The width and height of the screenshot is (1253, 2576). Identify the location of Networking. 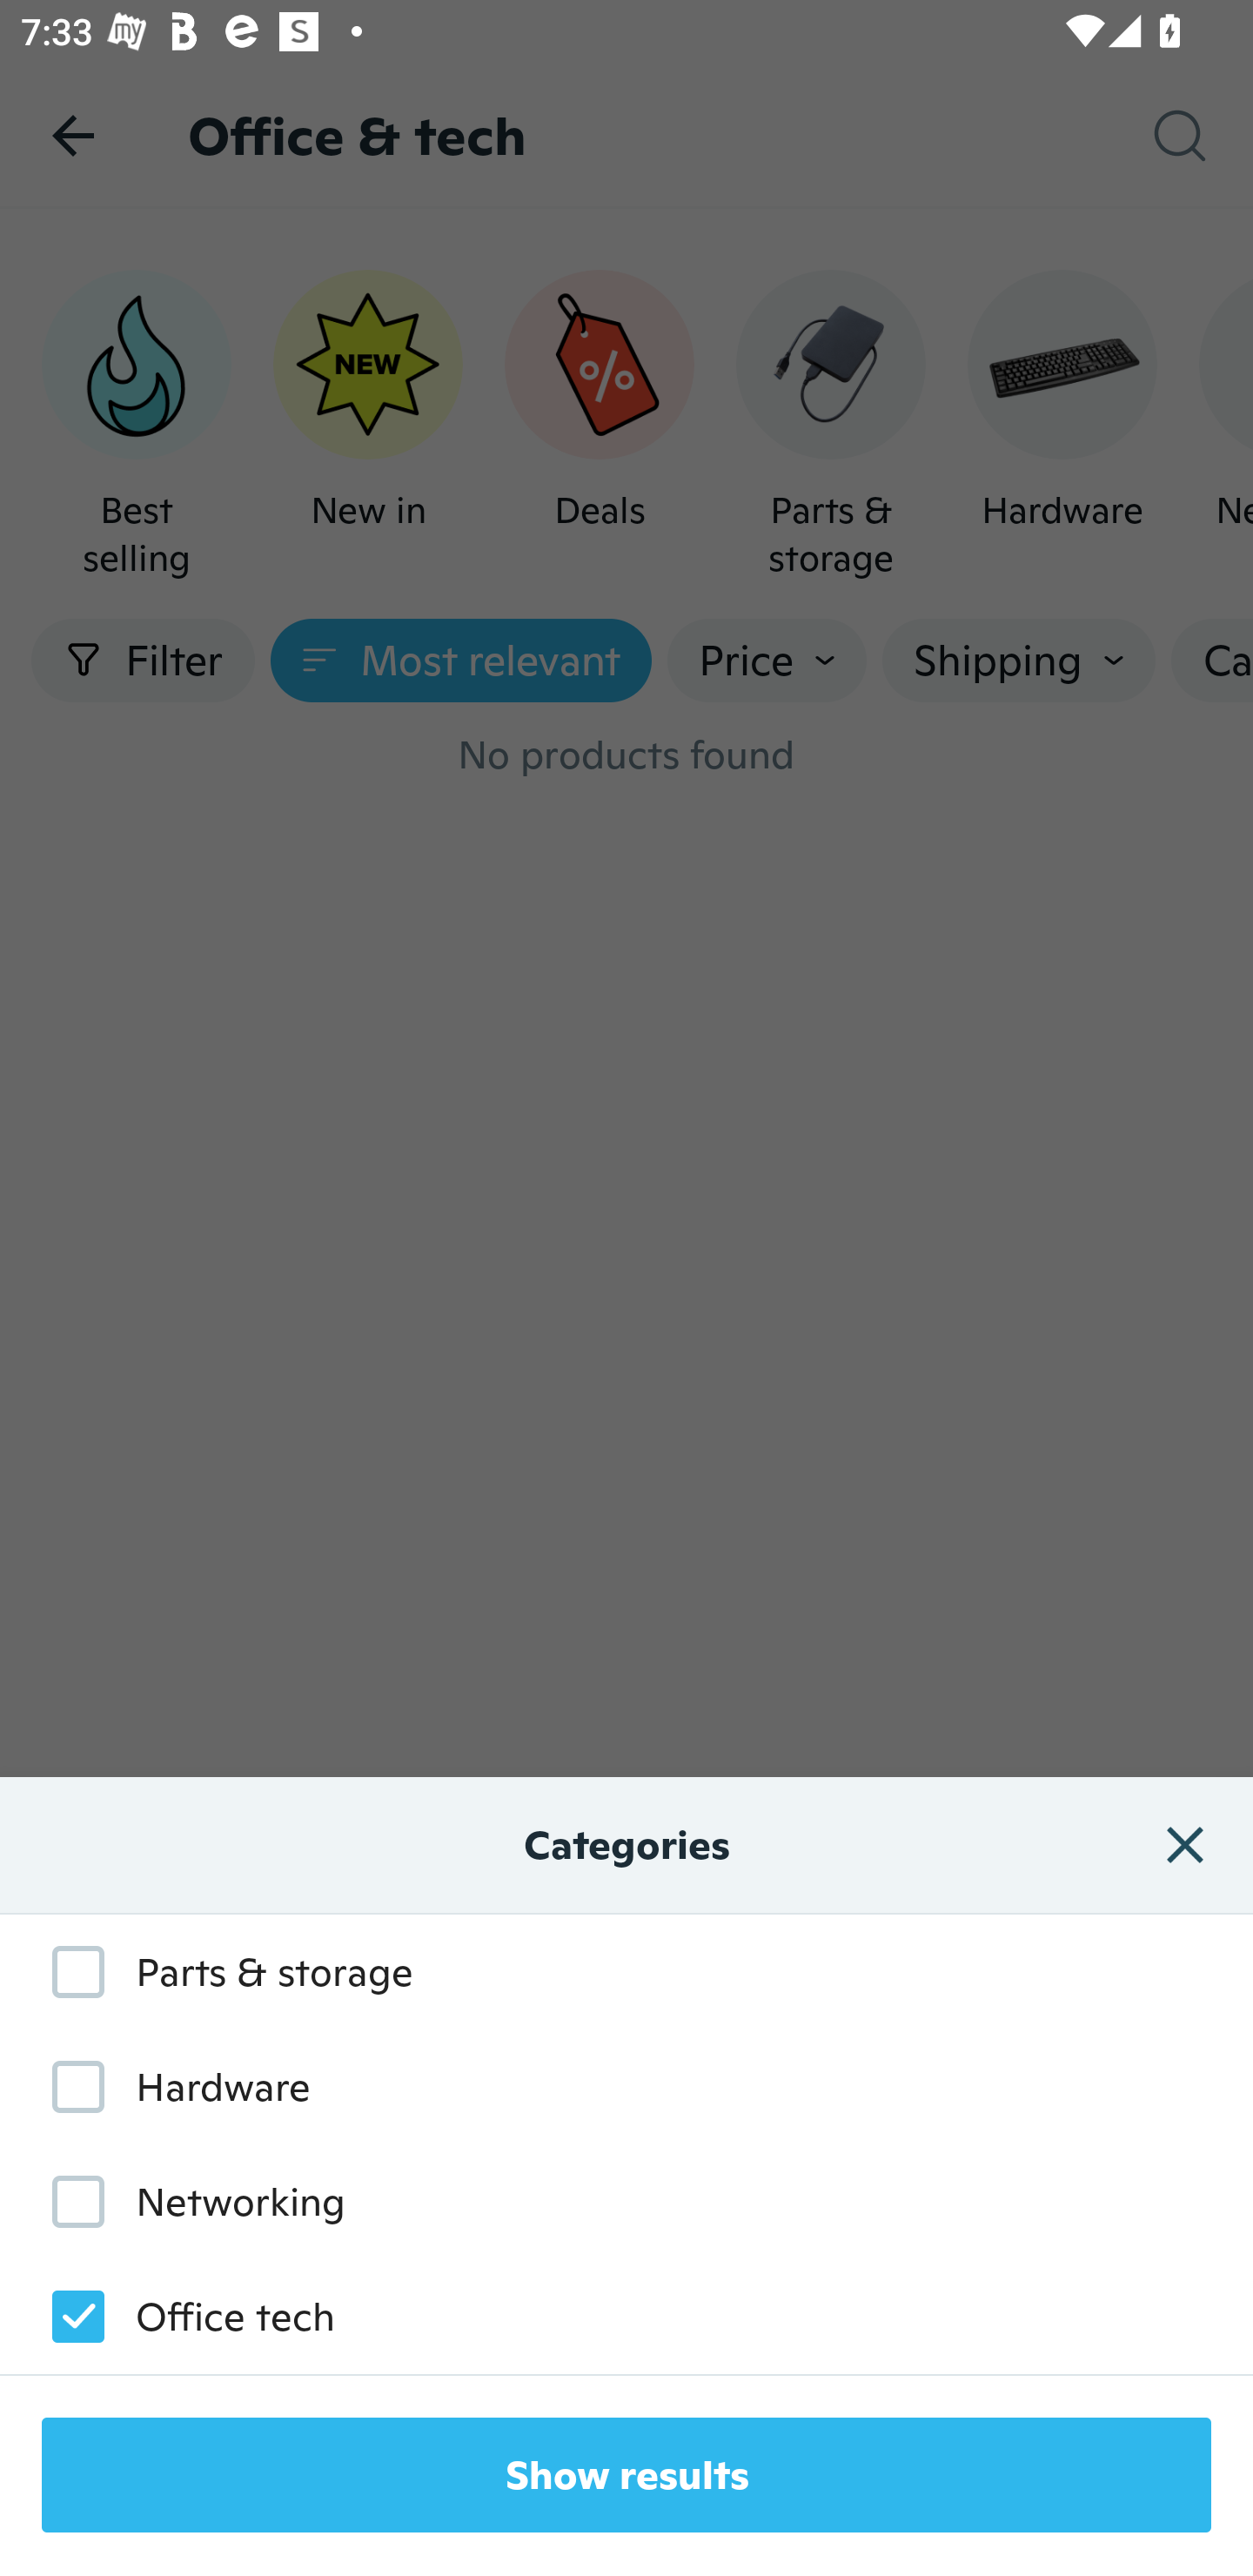
(183, 2200).